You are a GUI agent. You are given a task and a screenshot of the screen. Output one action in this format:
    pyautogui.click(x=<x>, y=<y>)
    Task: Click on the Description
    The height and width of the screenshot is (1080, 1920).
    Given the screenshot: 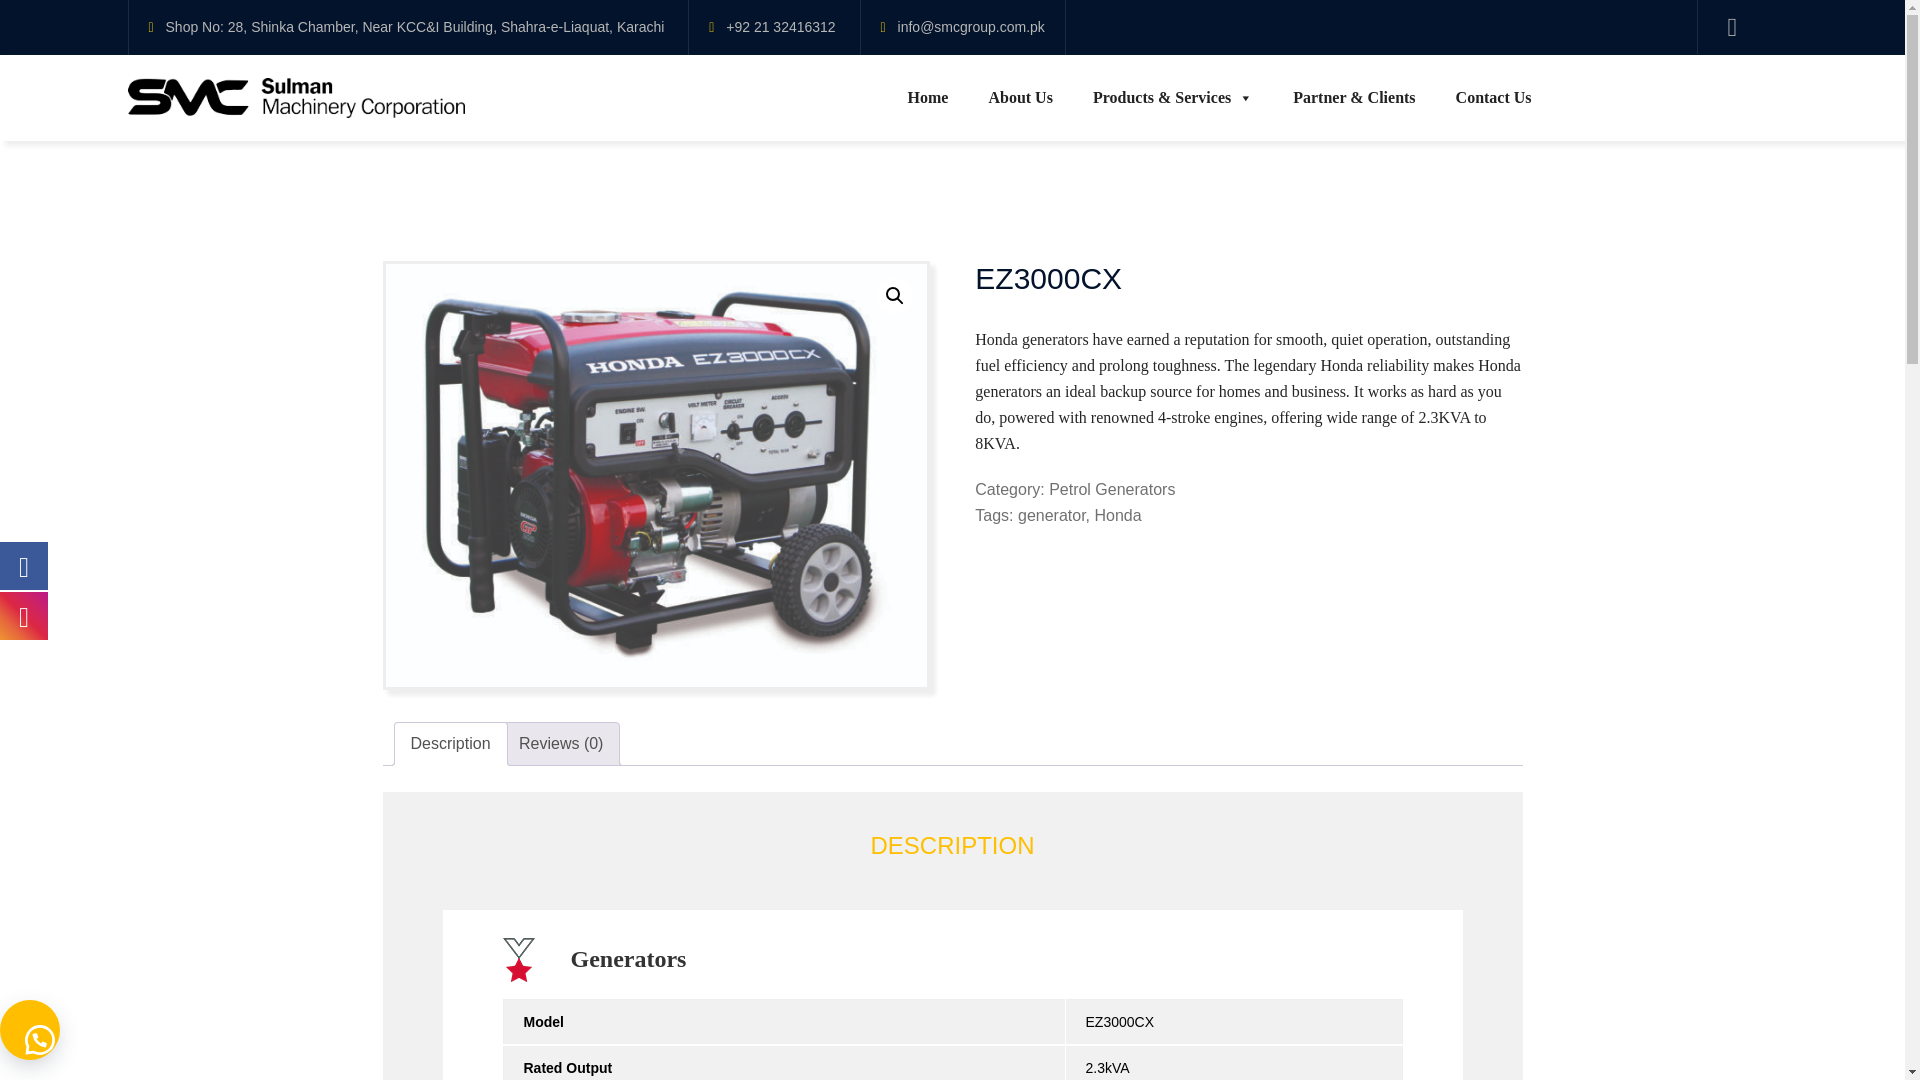 What is the action you would take?
    pyautogui.click(x=450, y=743)
    